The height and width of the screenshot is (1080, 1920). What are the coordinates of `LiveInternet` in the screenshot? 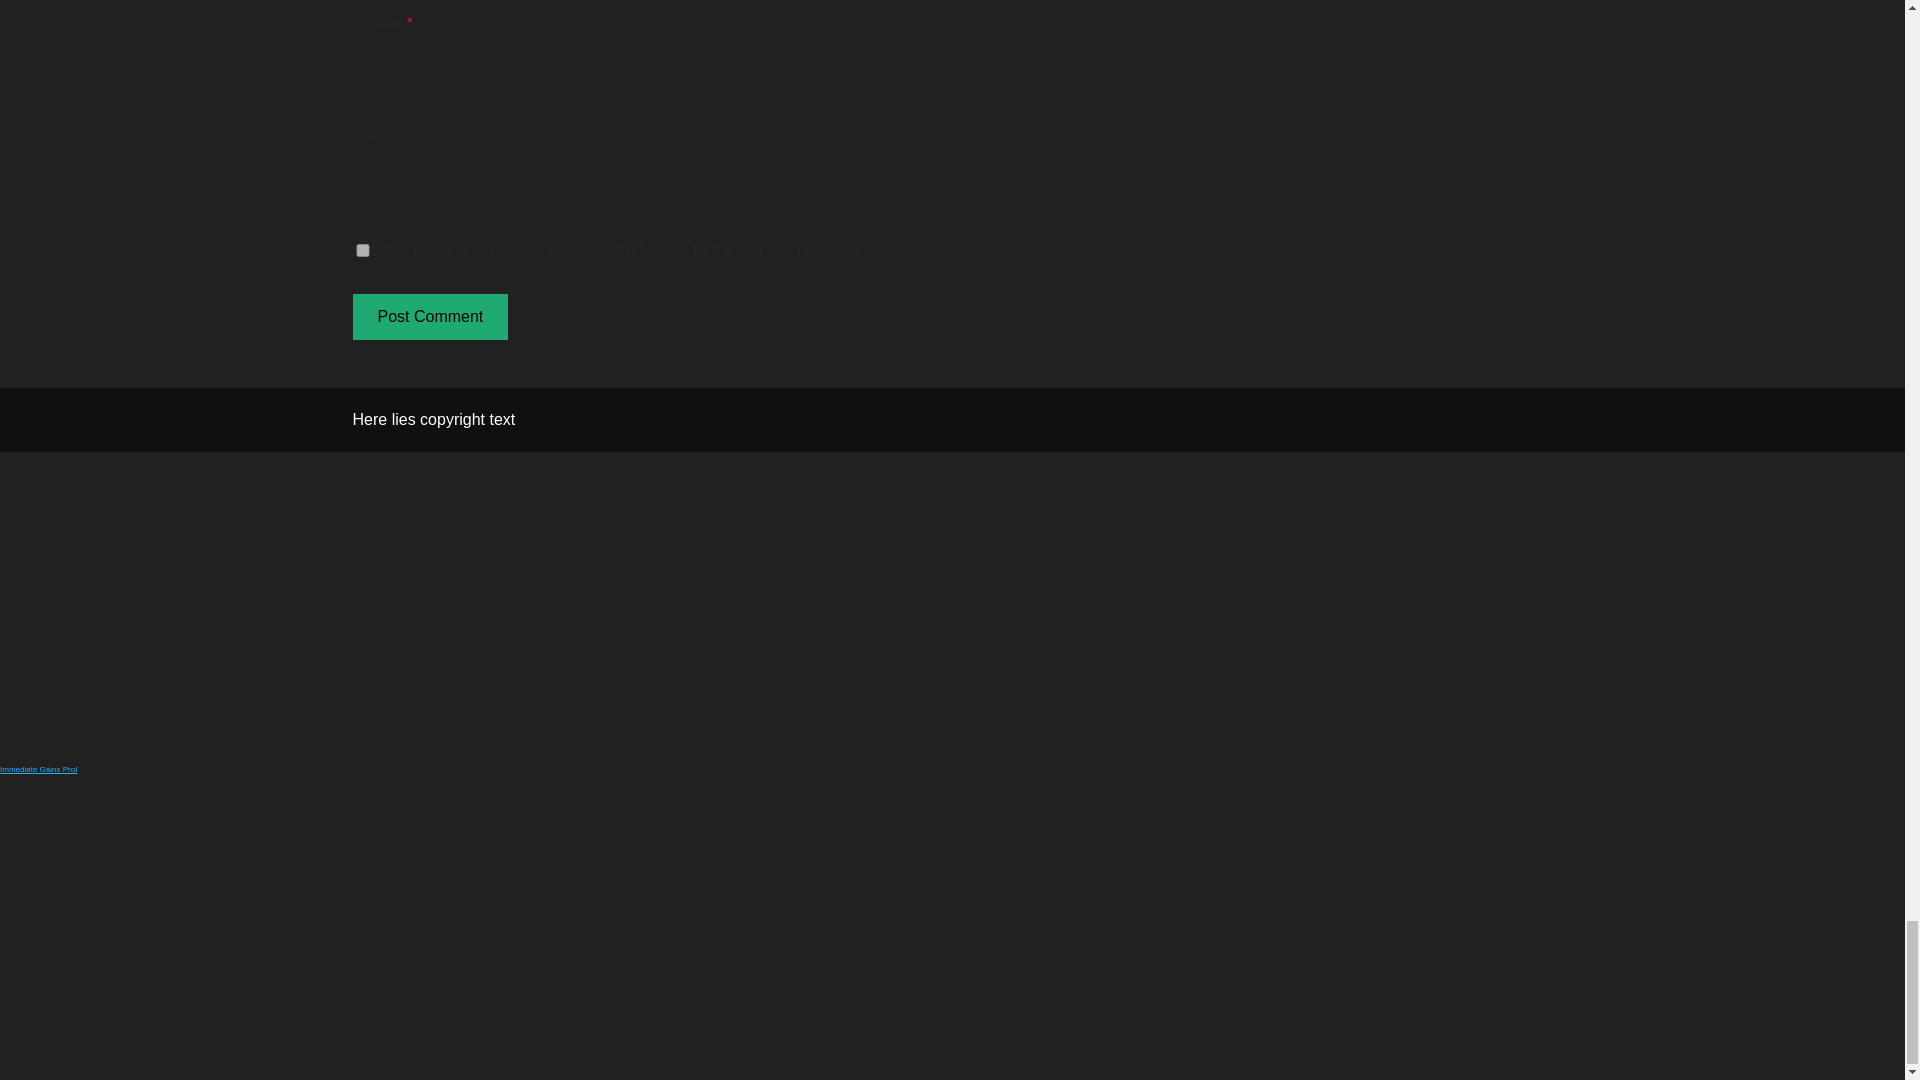 It's located at (98, 767).